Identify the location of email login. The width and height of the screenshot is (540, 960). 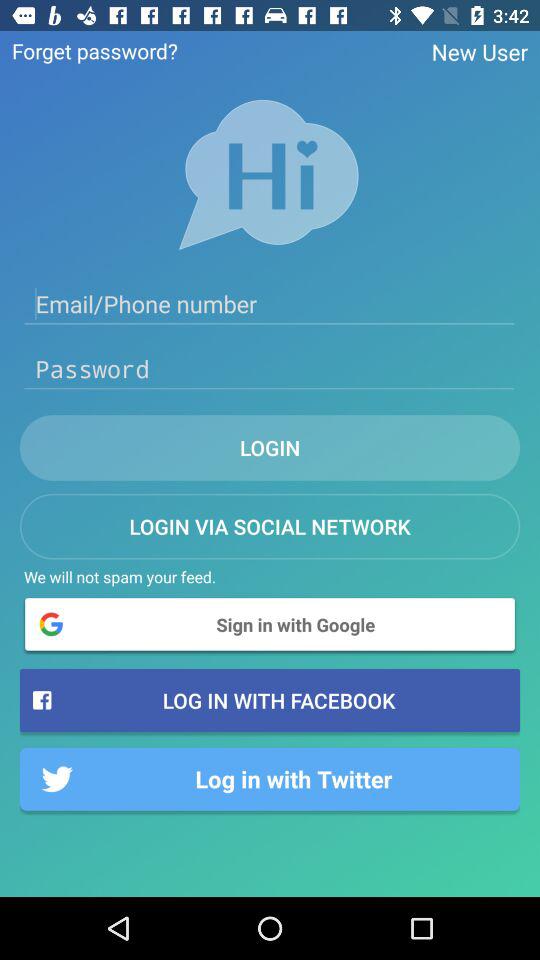
(270, 304).